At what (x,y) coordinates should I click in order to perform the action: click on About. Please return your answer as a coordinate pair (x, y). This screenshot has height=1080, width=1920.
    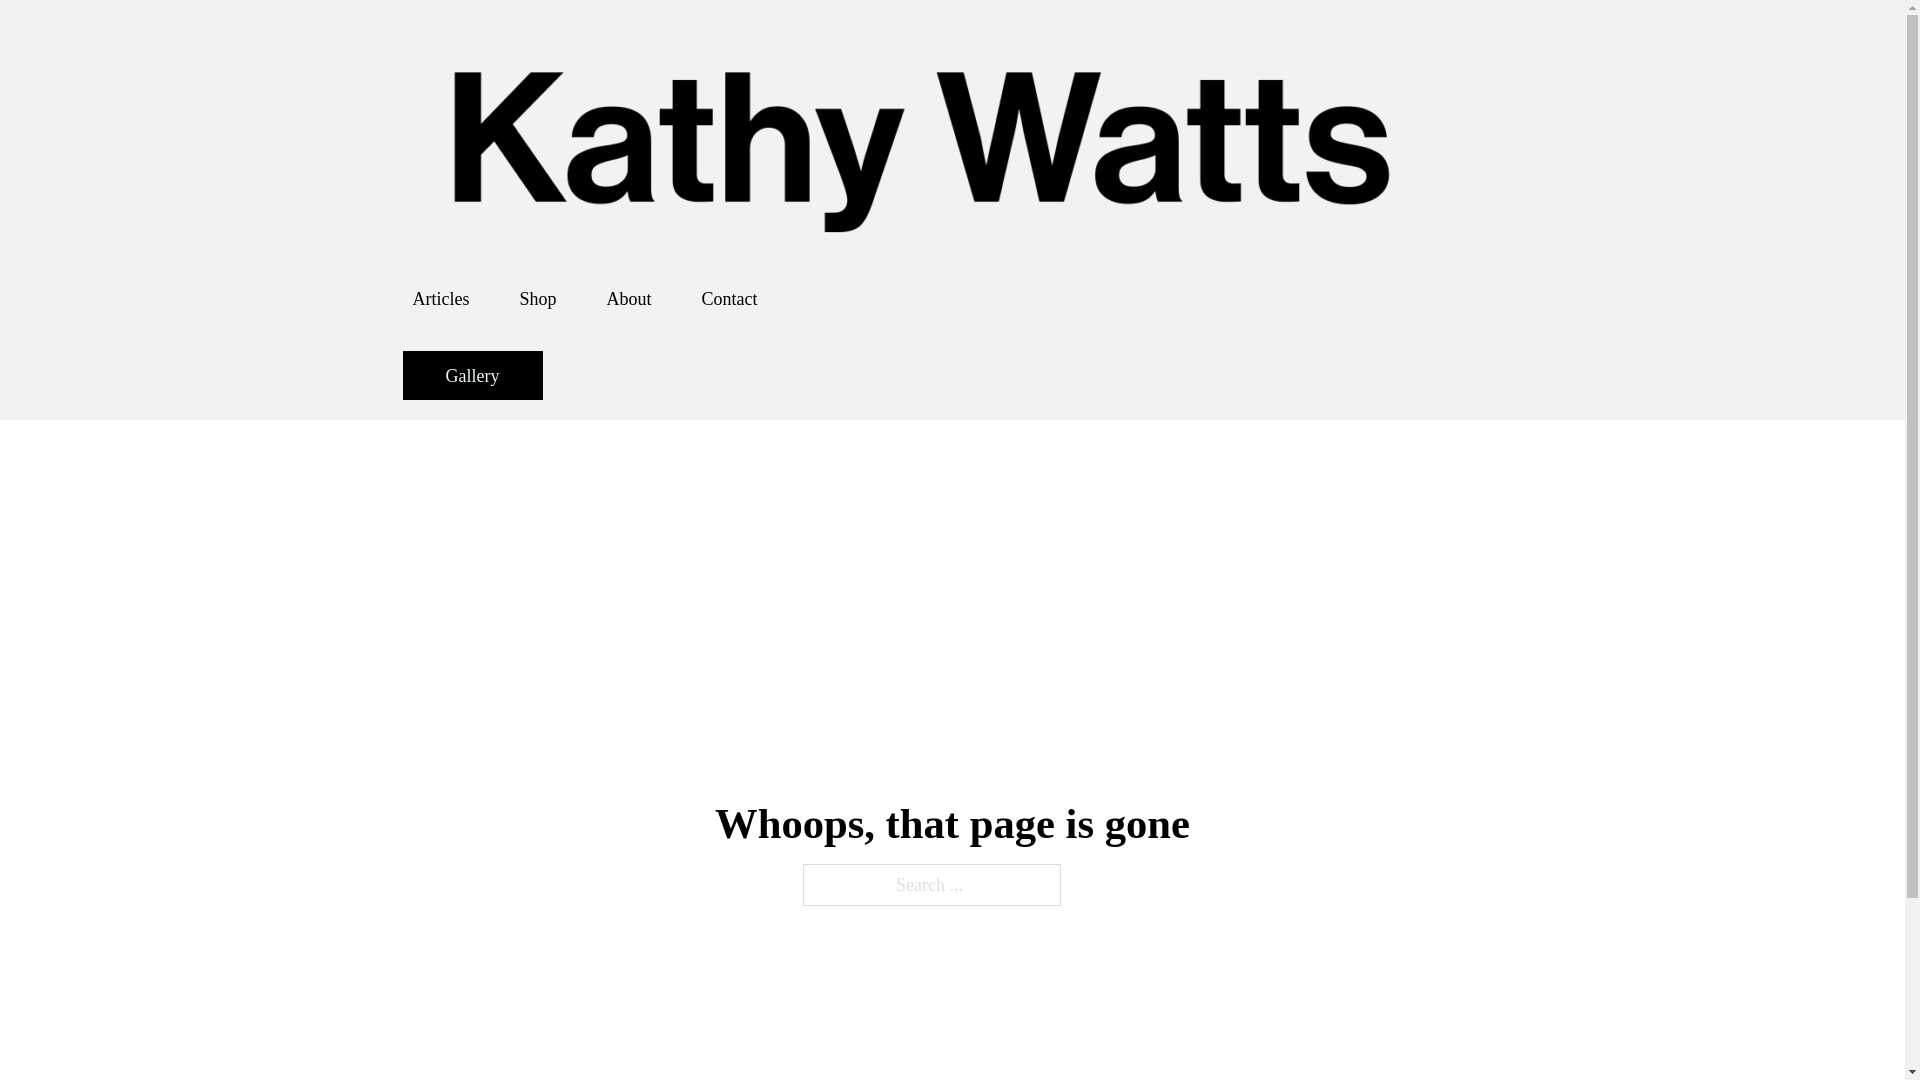
    Looking at the image, I should click on (628, 298).